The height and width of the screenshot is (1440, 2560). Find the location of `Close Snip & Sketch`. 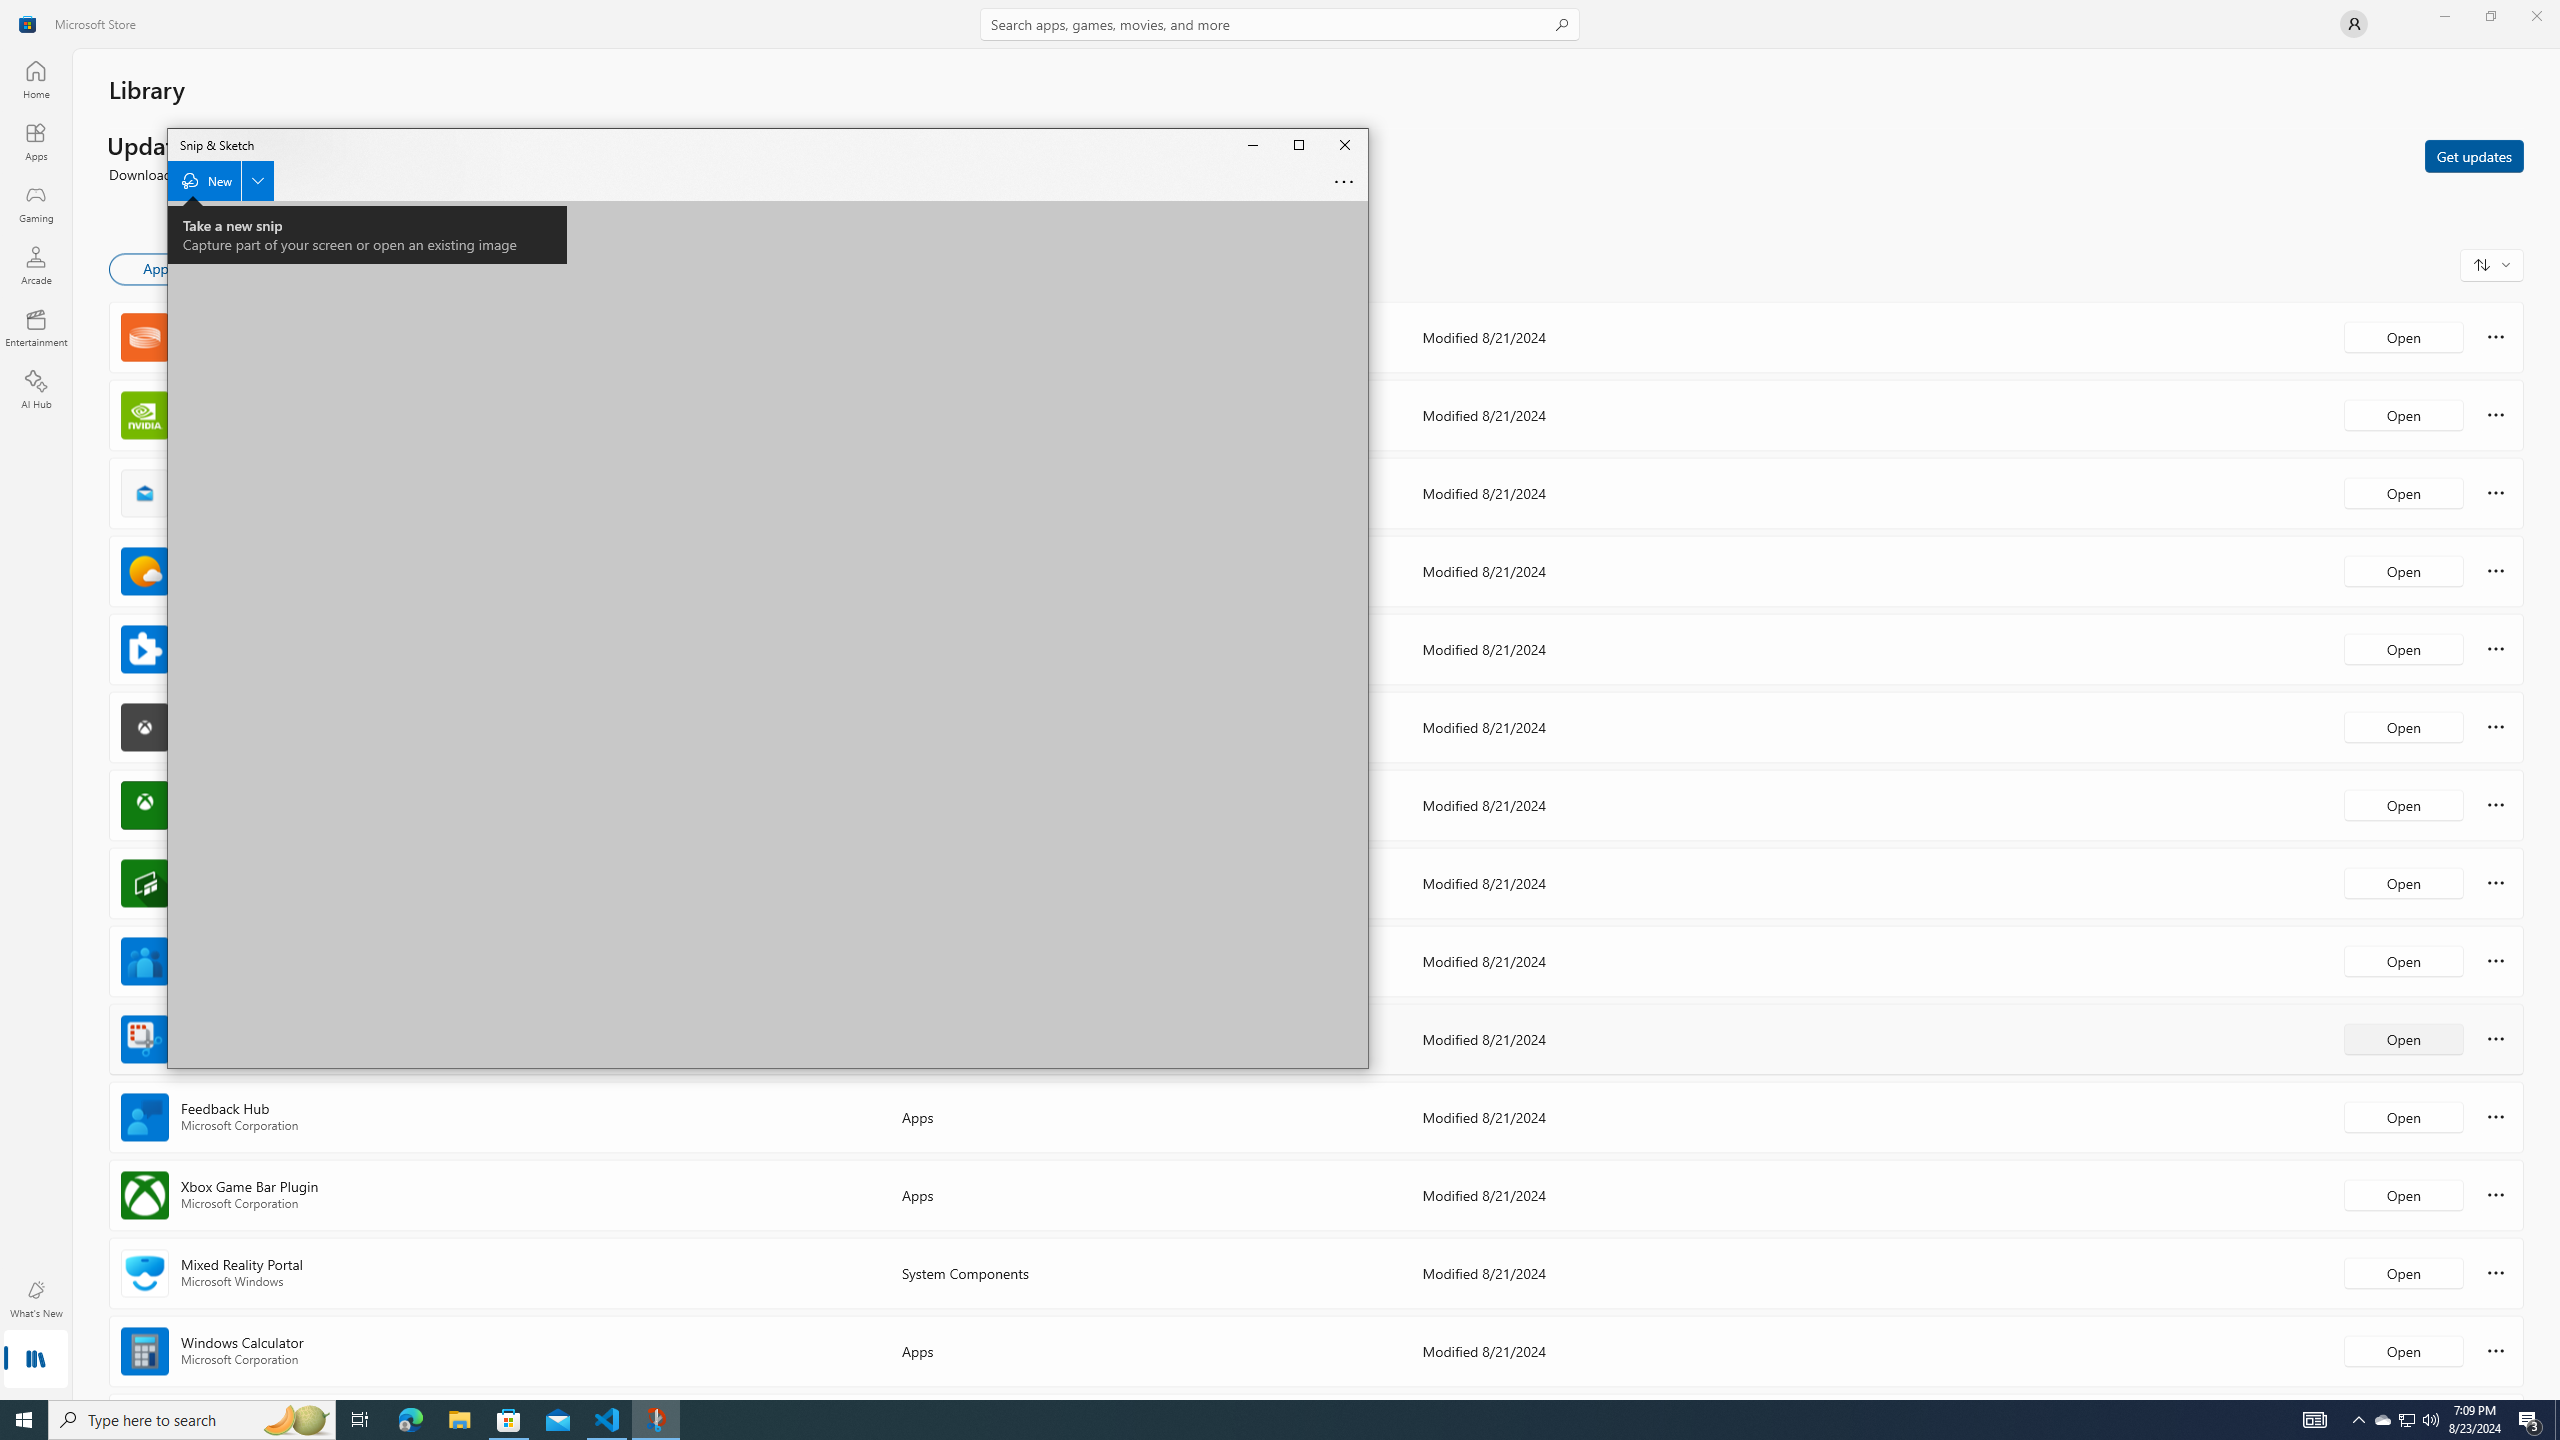

Close Snip & Sketch is located at coordinates (1344, 145).